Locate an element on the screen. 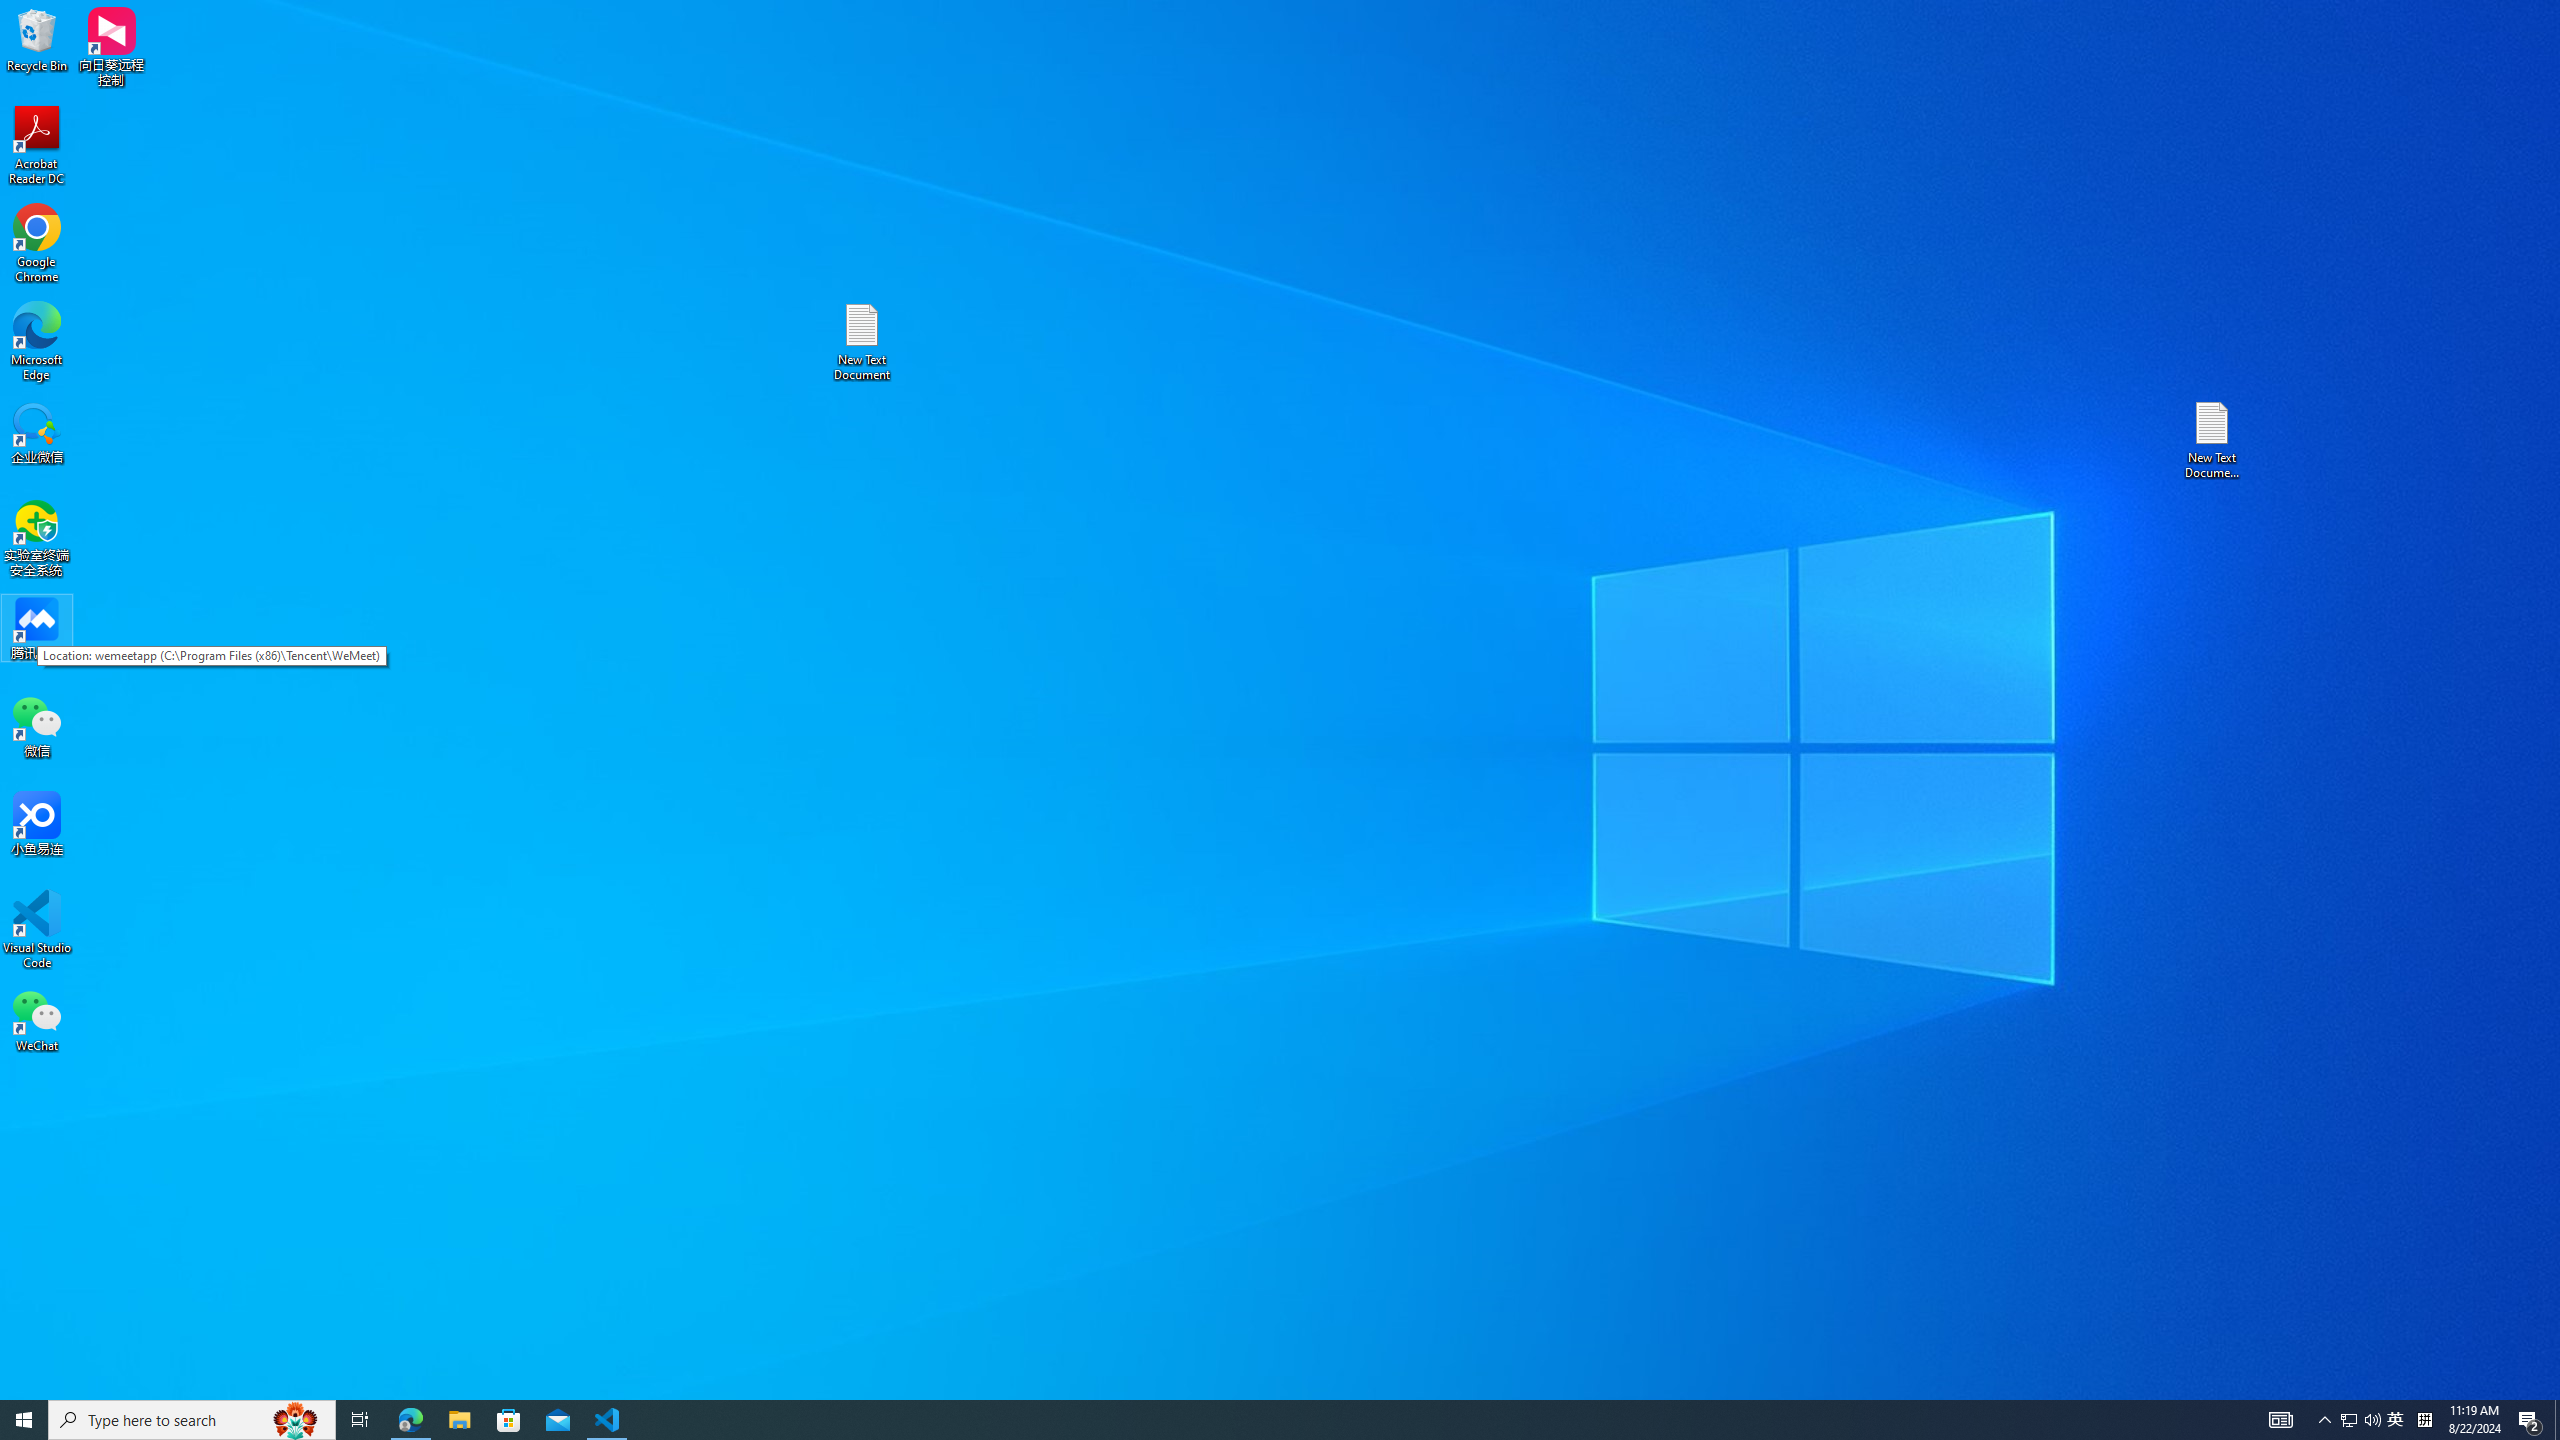 The width and height of the screenshot is (2560, 1440). Google Chrome is located at coordinates (2348, 1420).